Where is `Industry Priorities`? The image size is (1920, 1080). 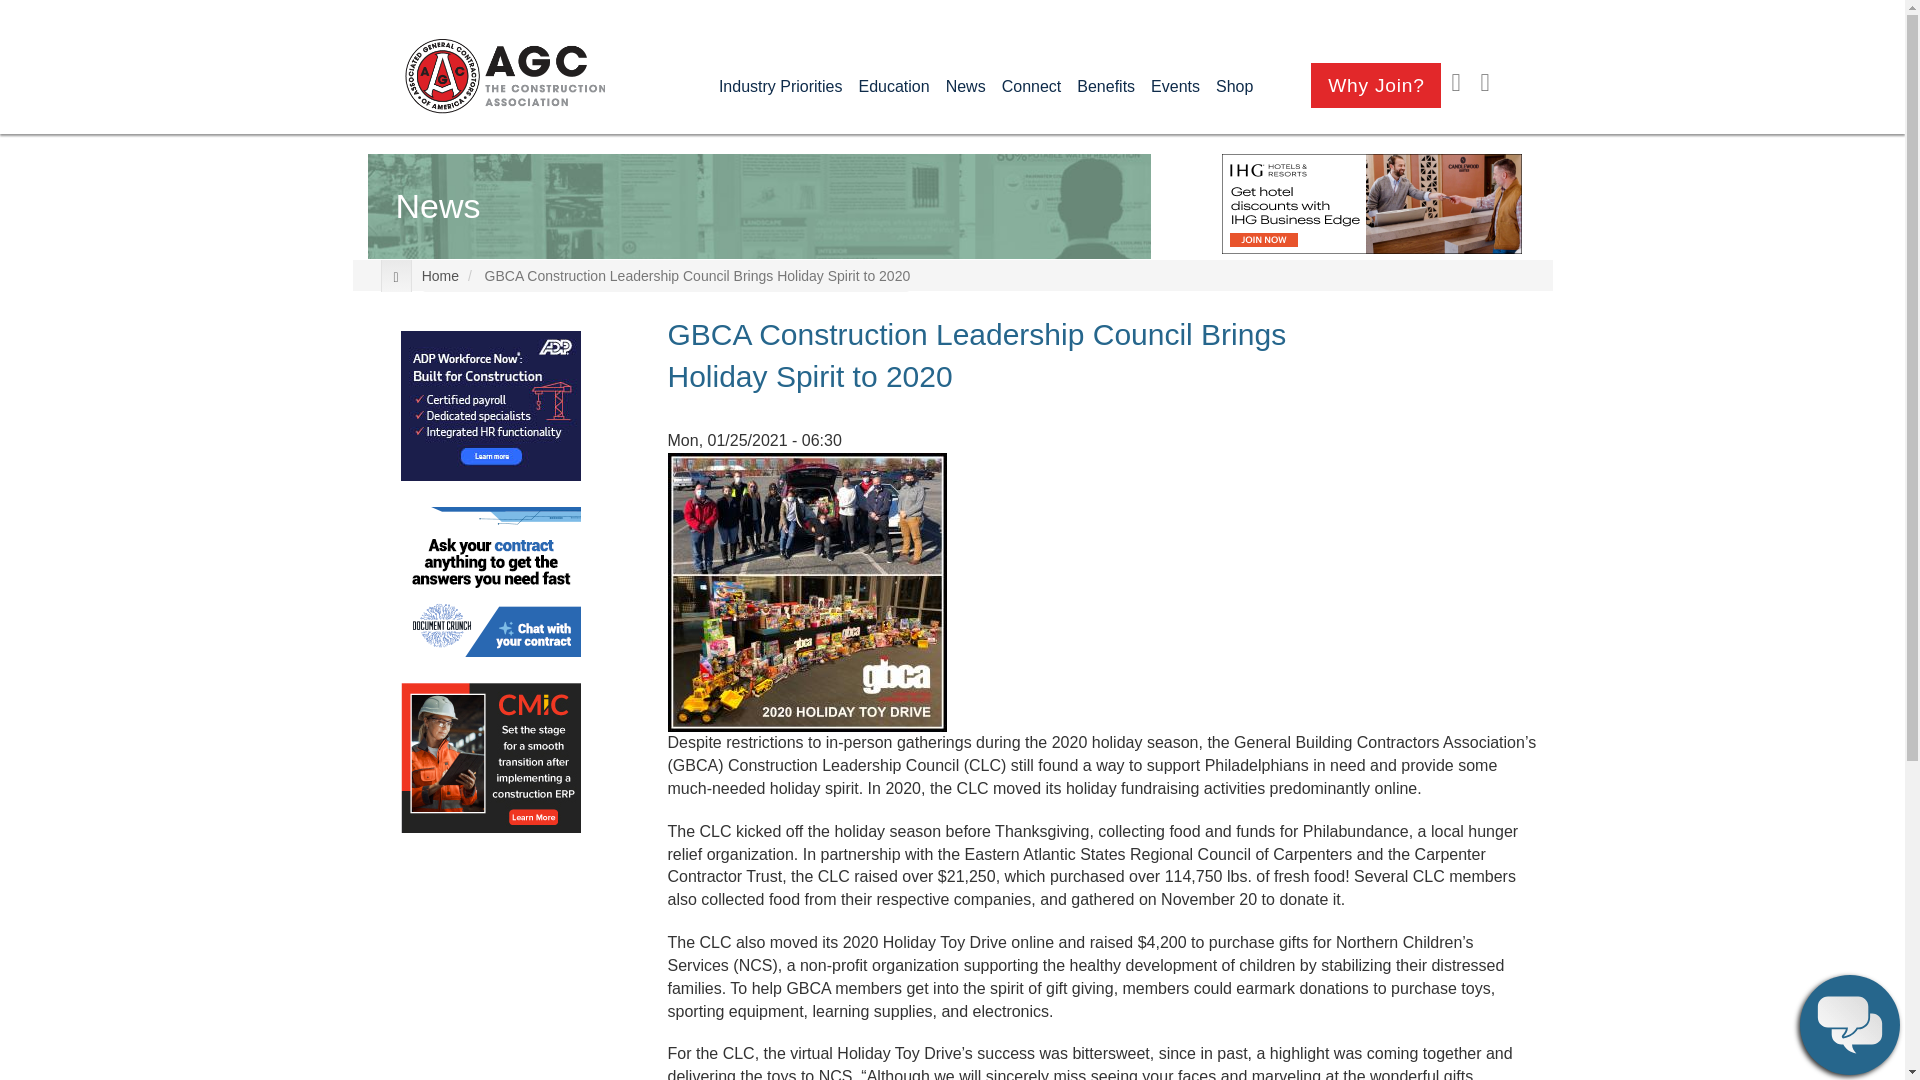
Industry Priorities is located at coordinates (780, 86).